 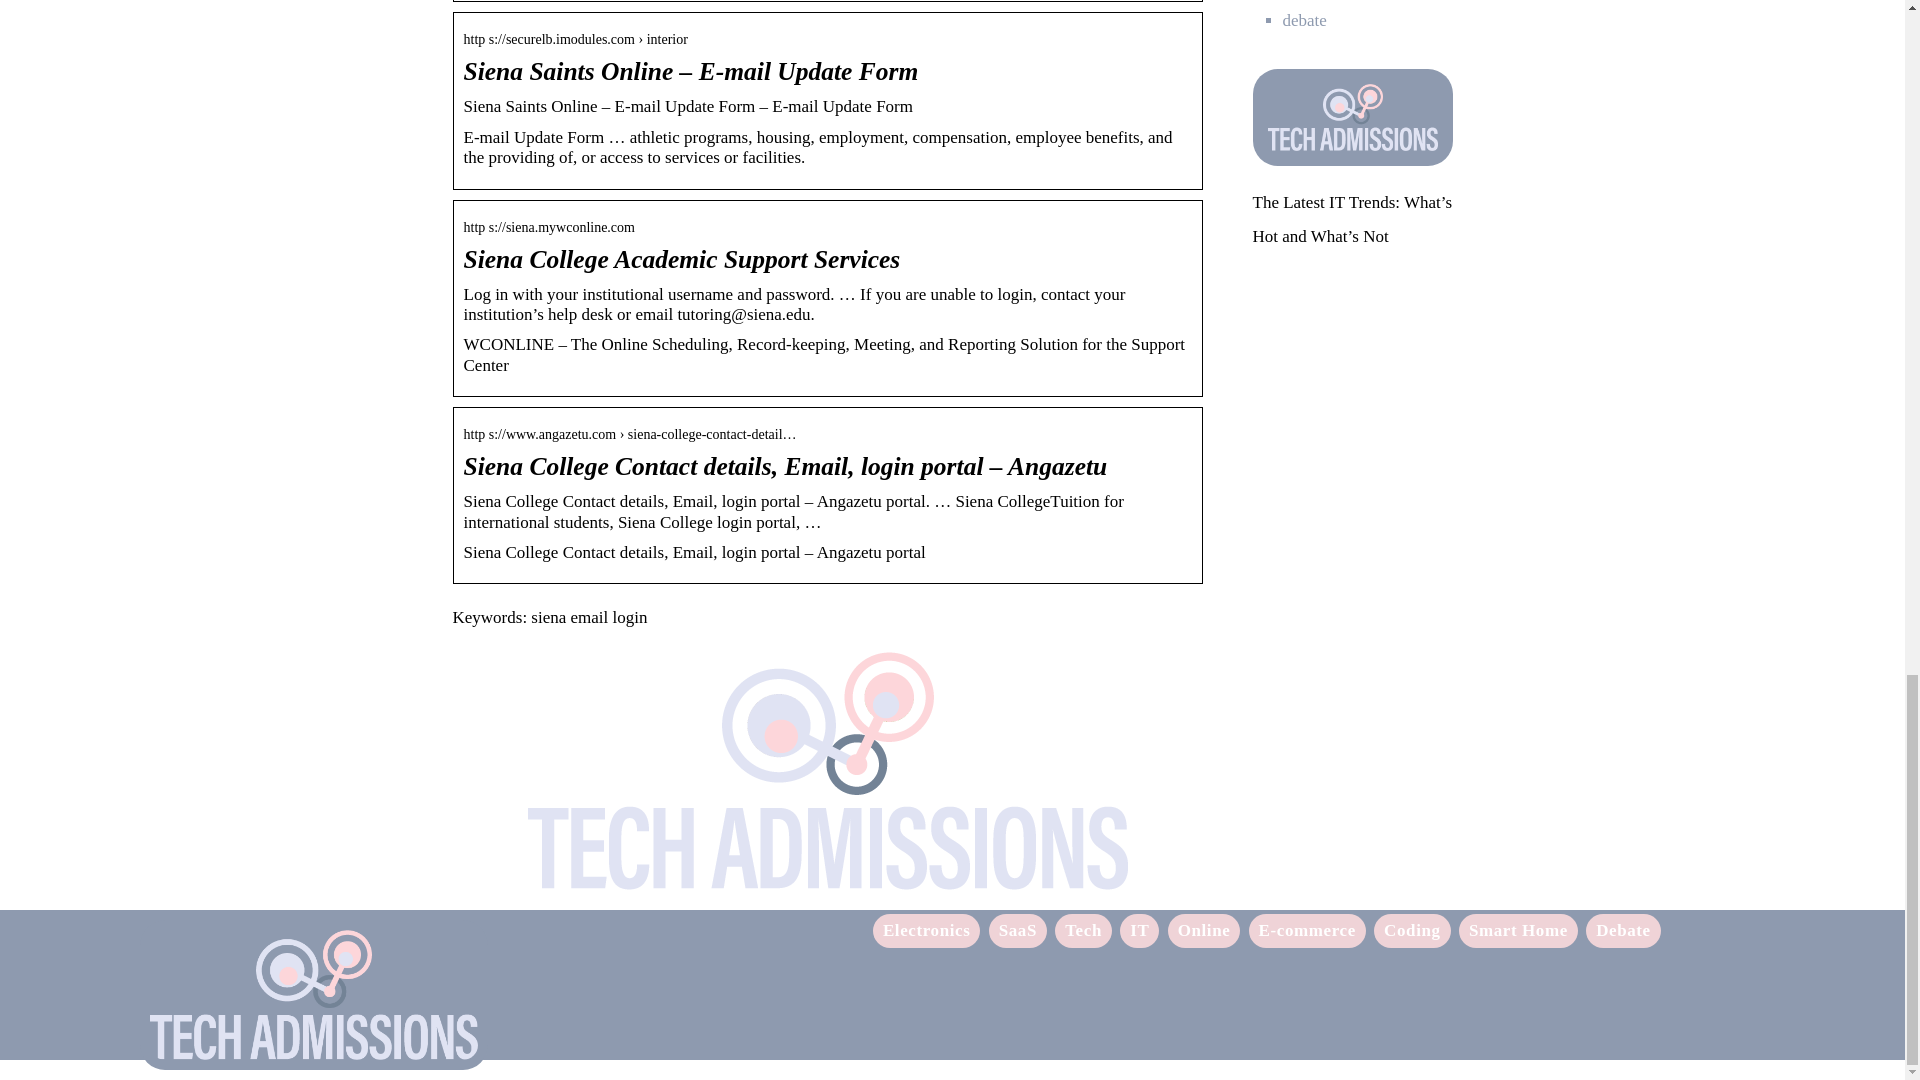 I want to click on IT, so click(x=1139, y=930).